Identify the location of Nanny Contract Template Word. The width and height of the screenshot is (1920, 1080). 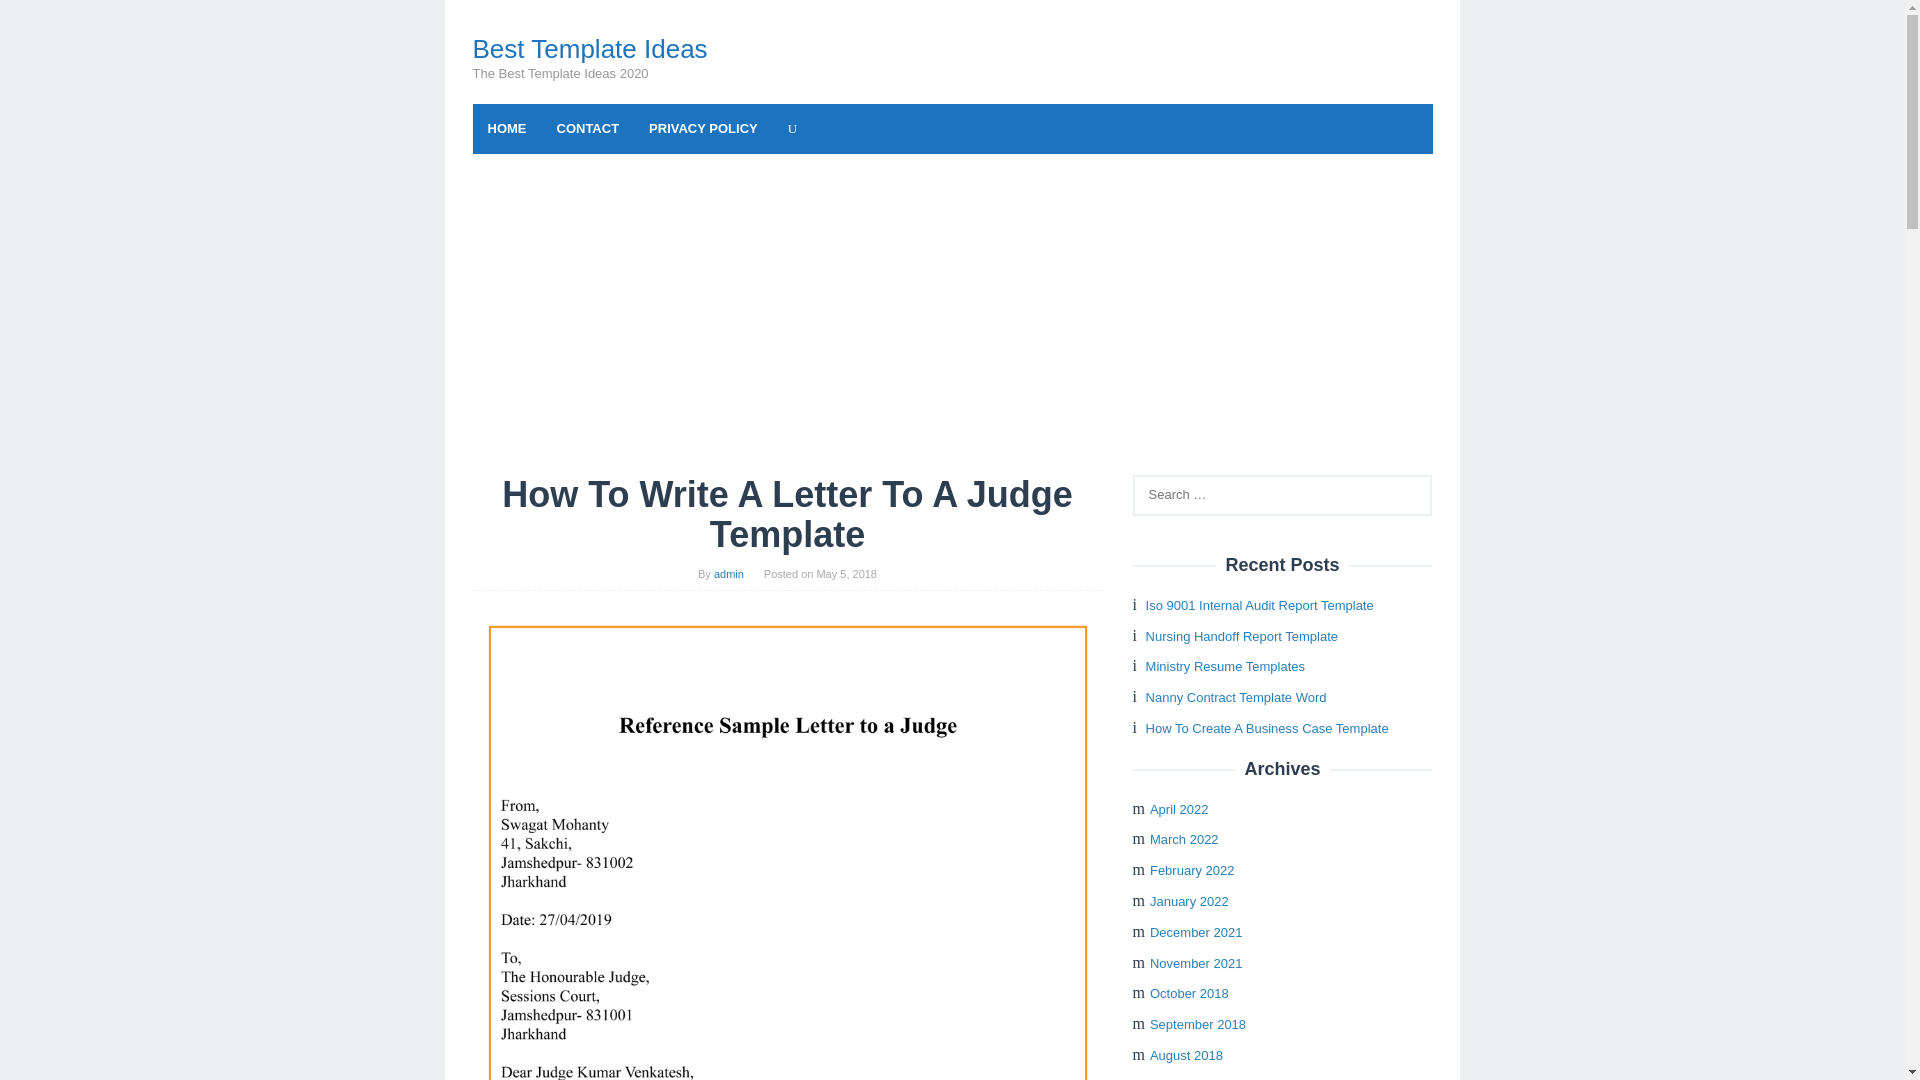
(1236, 698).